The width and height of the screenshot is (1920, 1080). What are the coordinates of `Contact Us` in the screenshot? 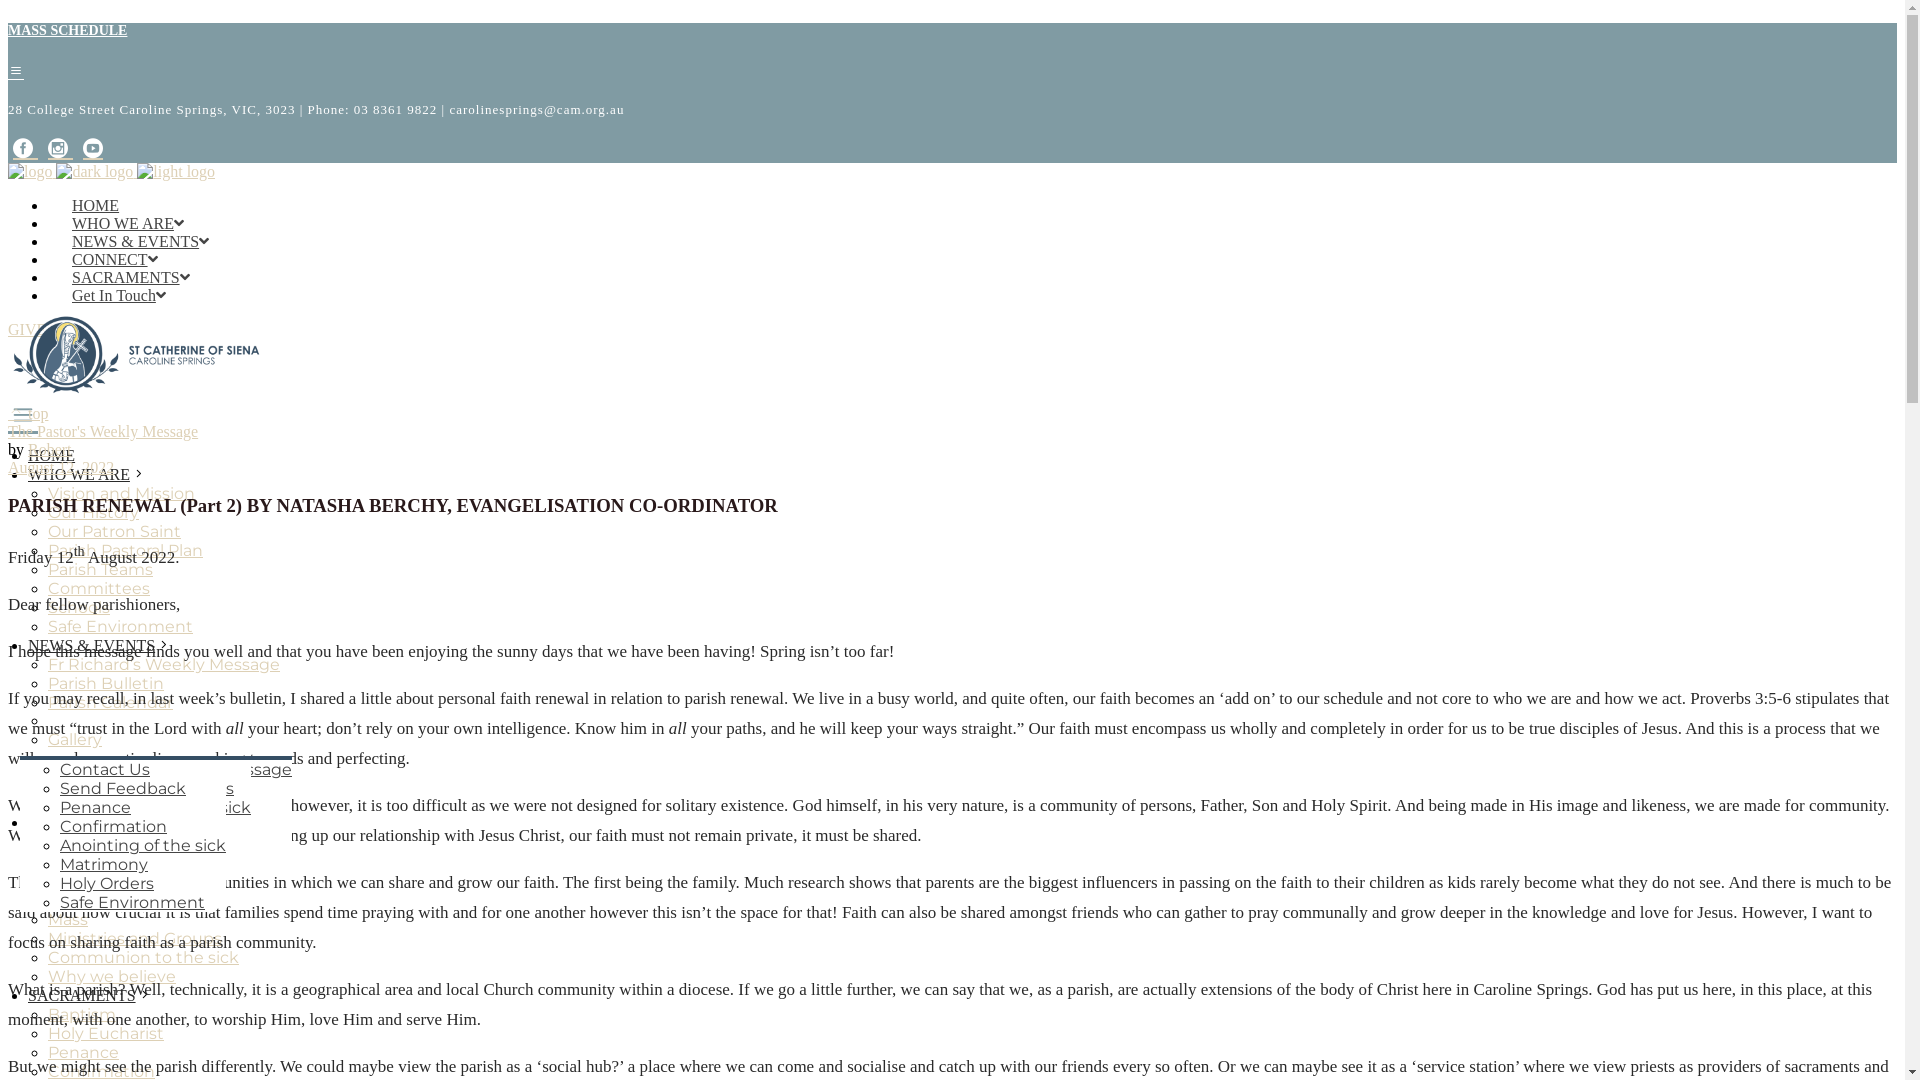 It's located at (105, 770).